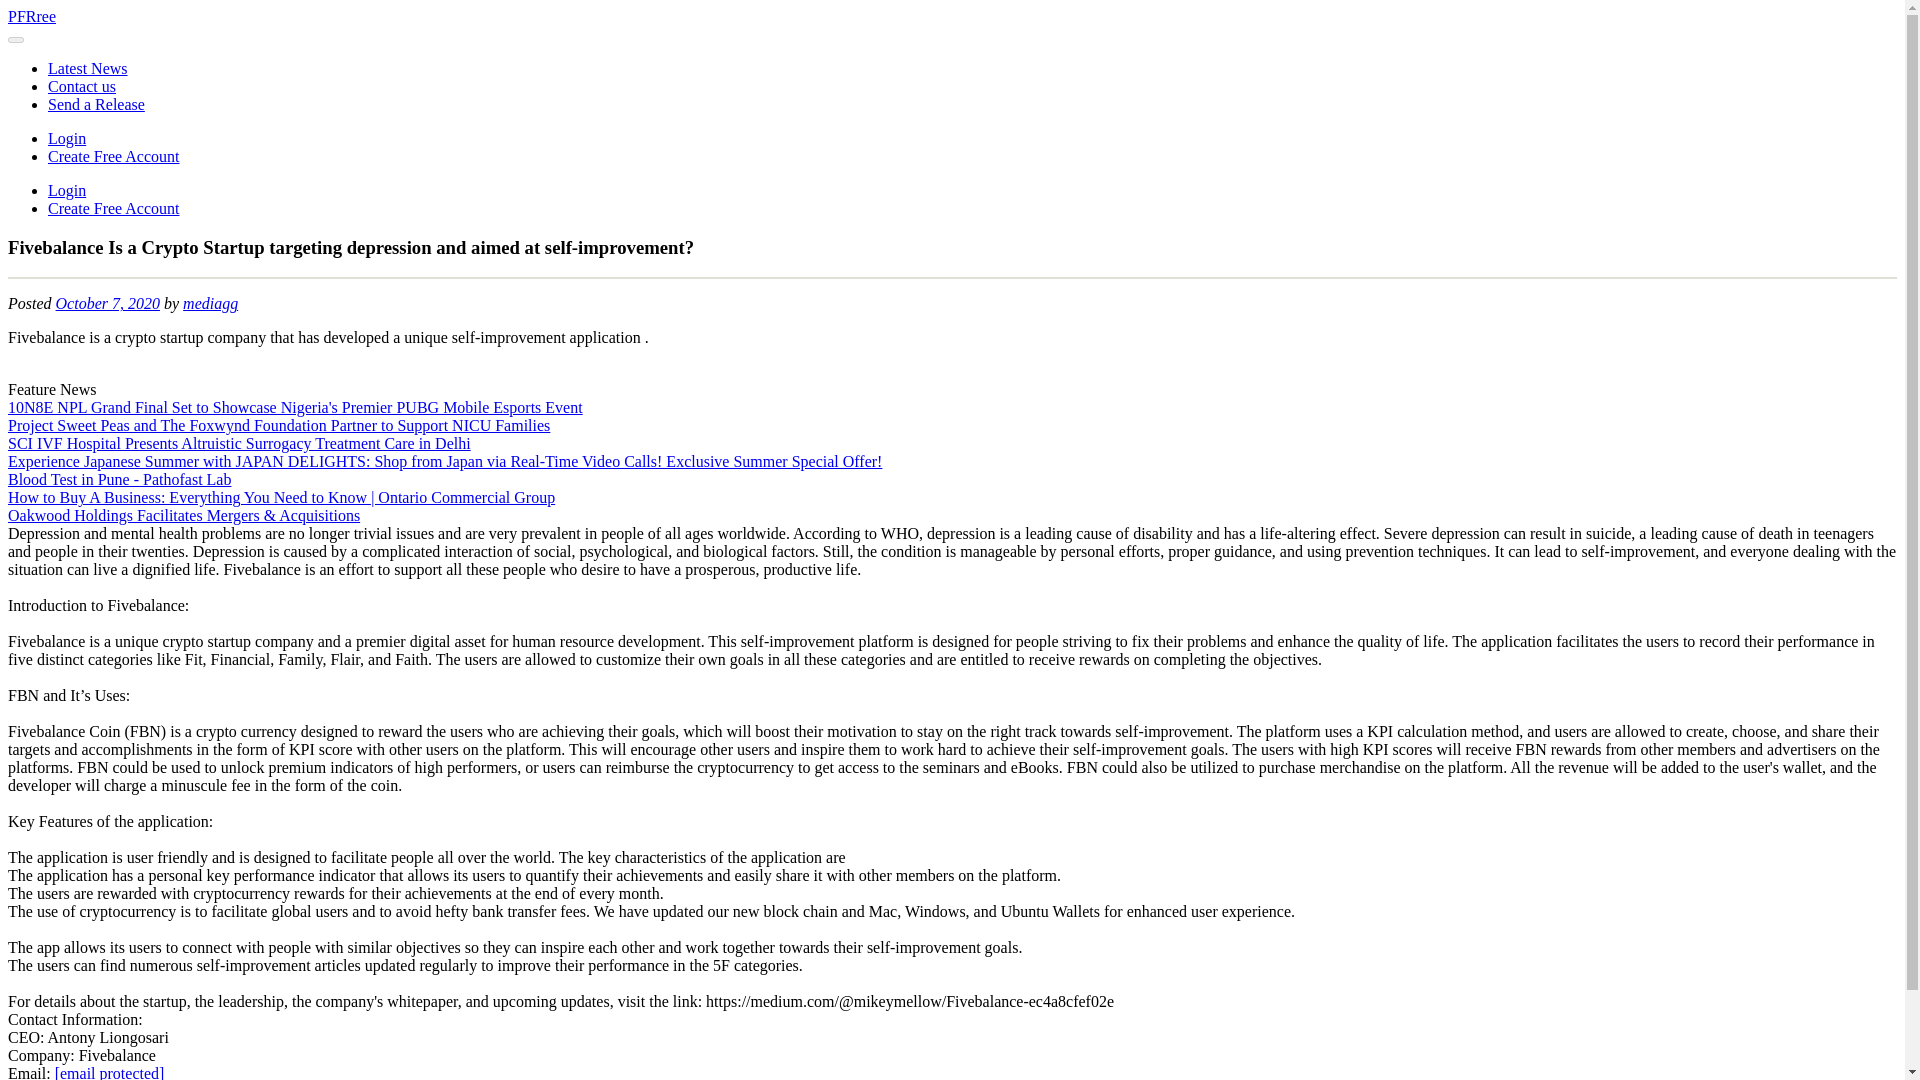 This screenshot has height=1080, width=1920. What do you see at coordinates (107, 303) in the screenshot?
I see `October 7, 2020` at bounding box center [107, 303].